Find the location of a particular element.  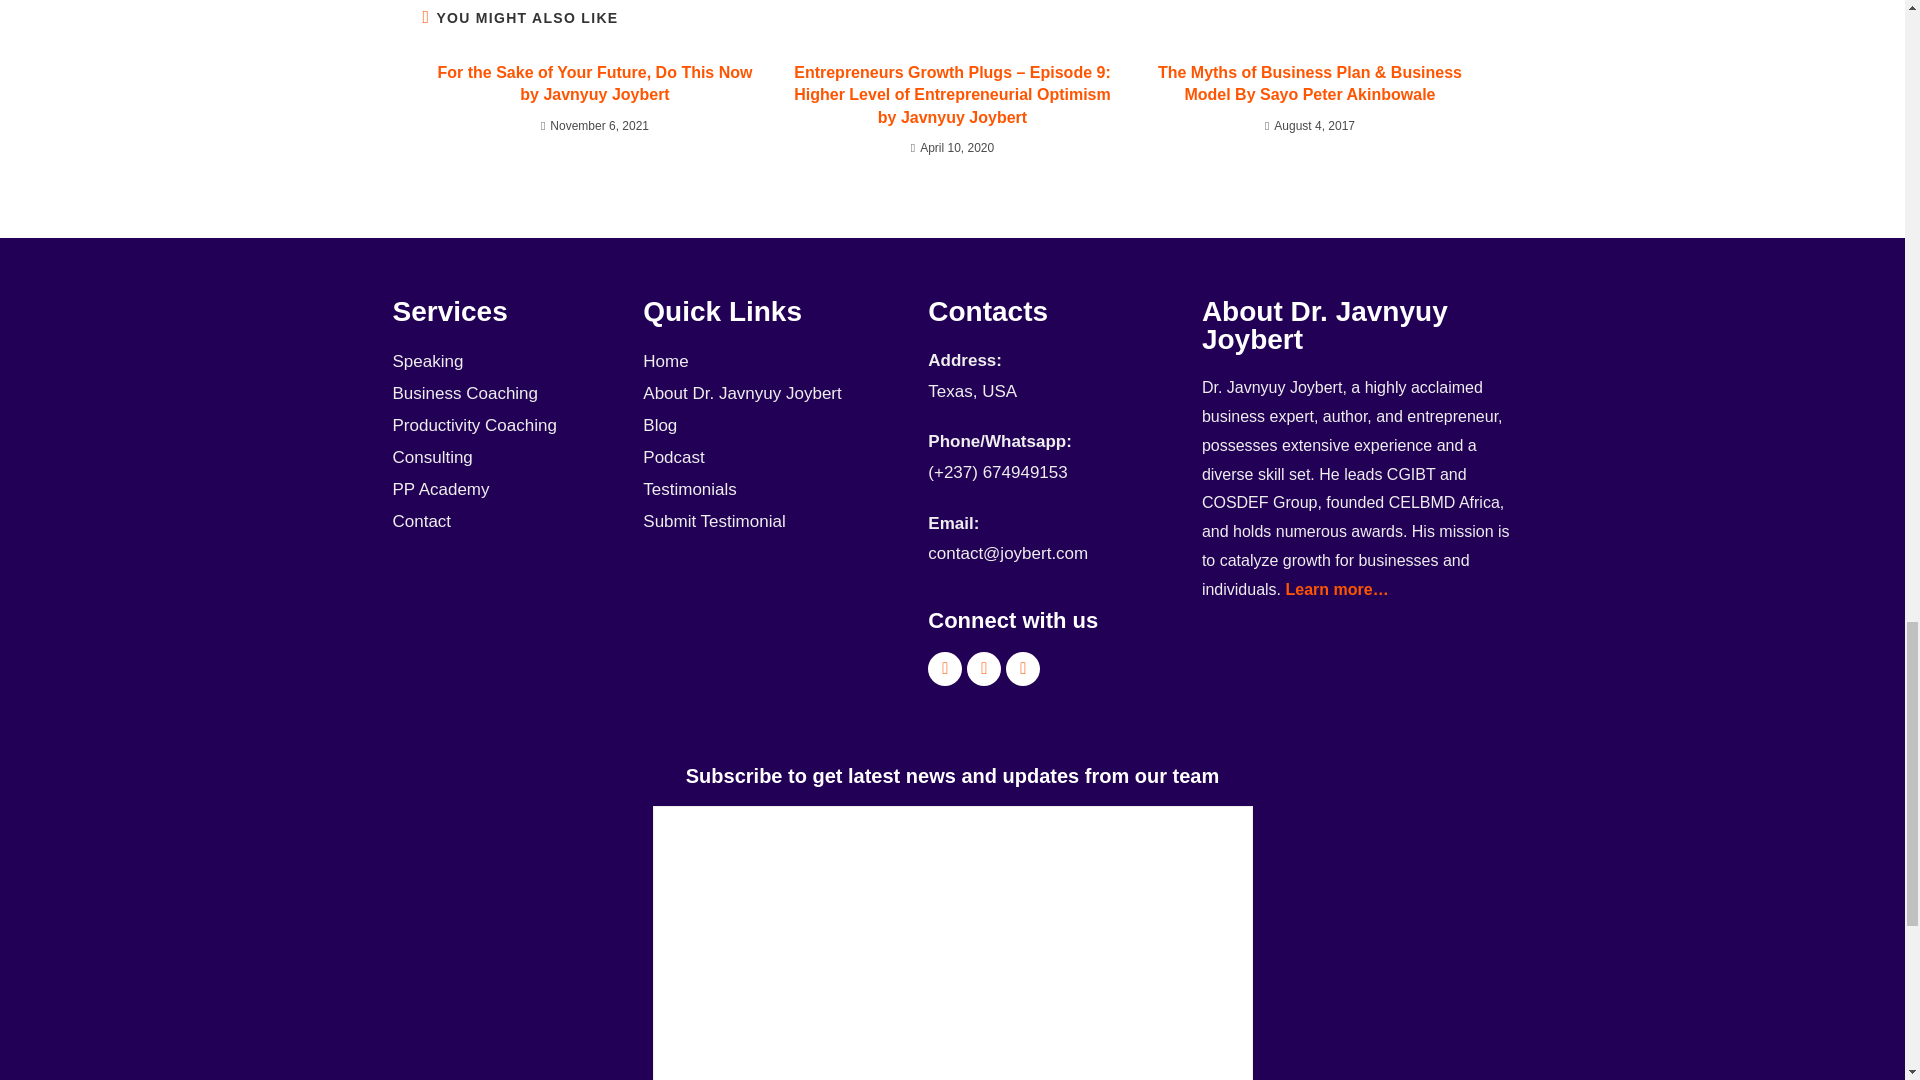

Productivity Coaching is located at coordinates (506, 426).